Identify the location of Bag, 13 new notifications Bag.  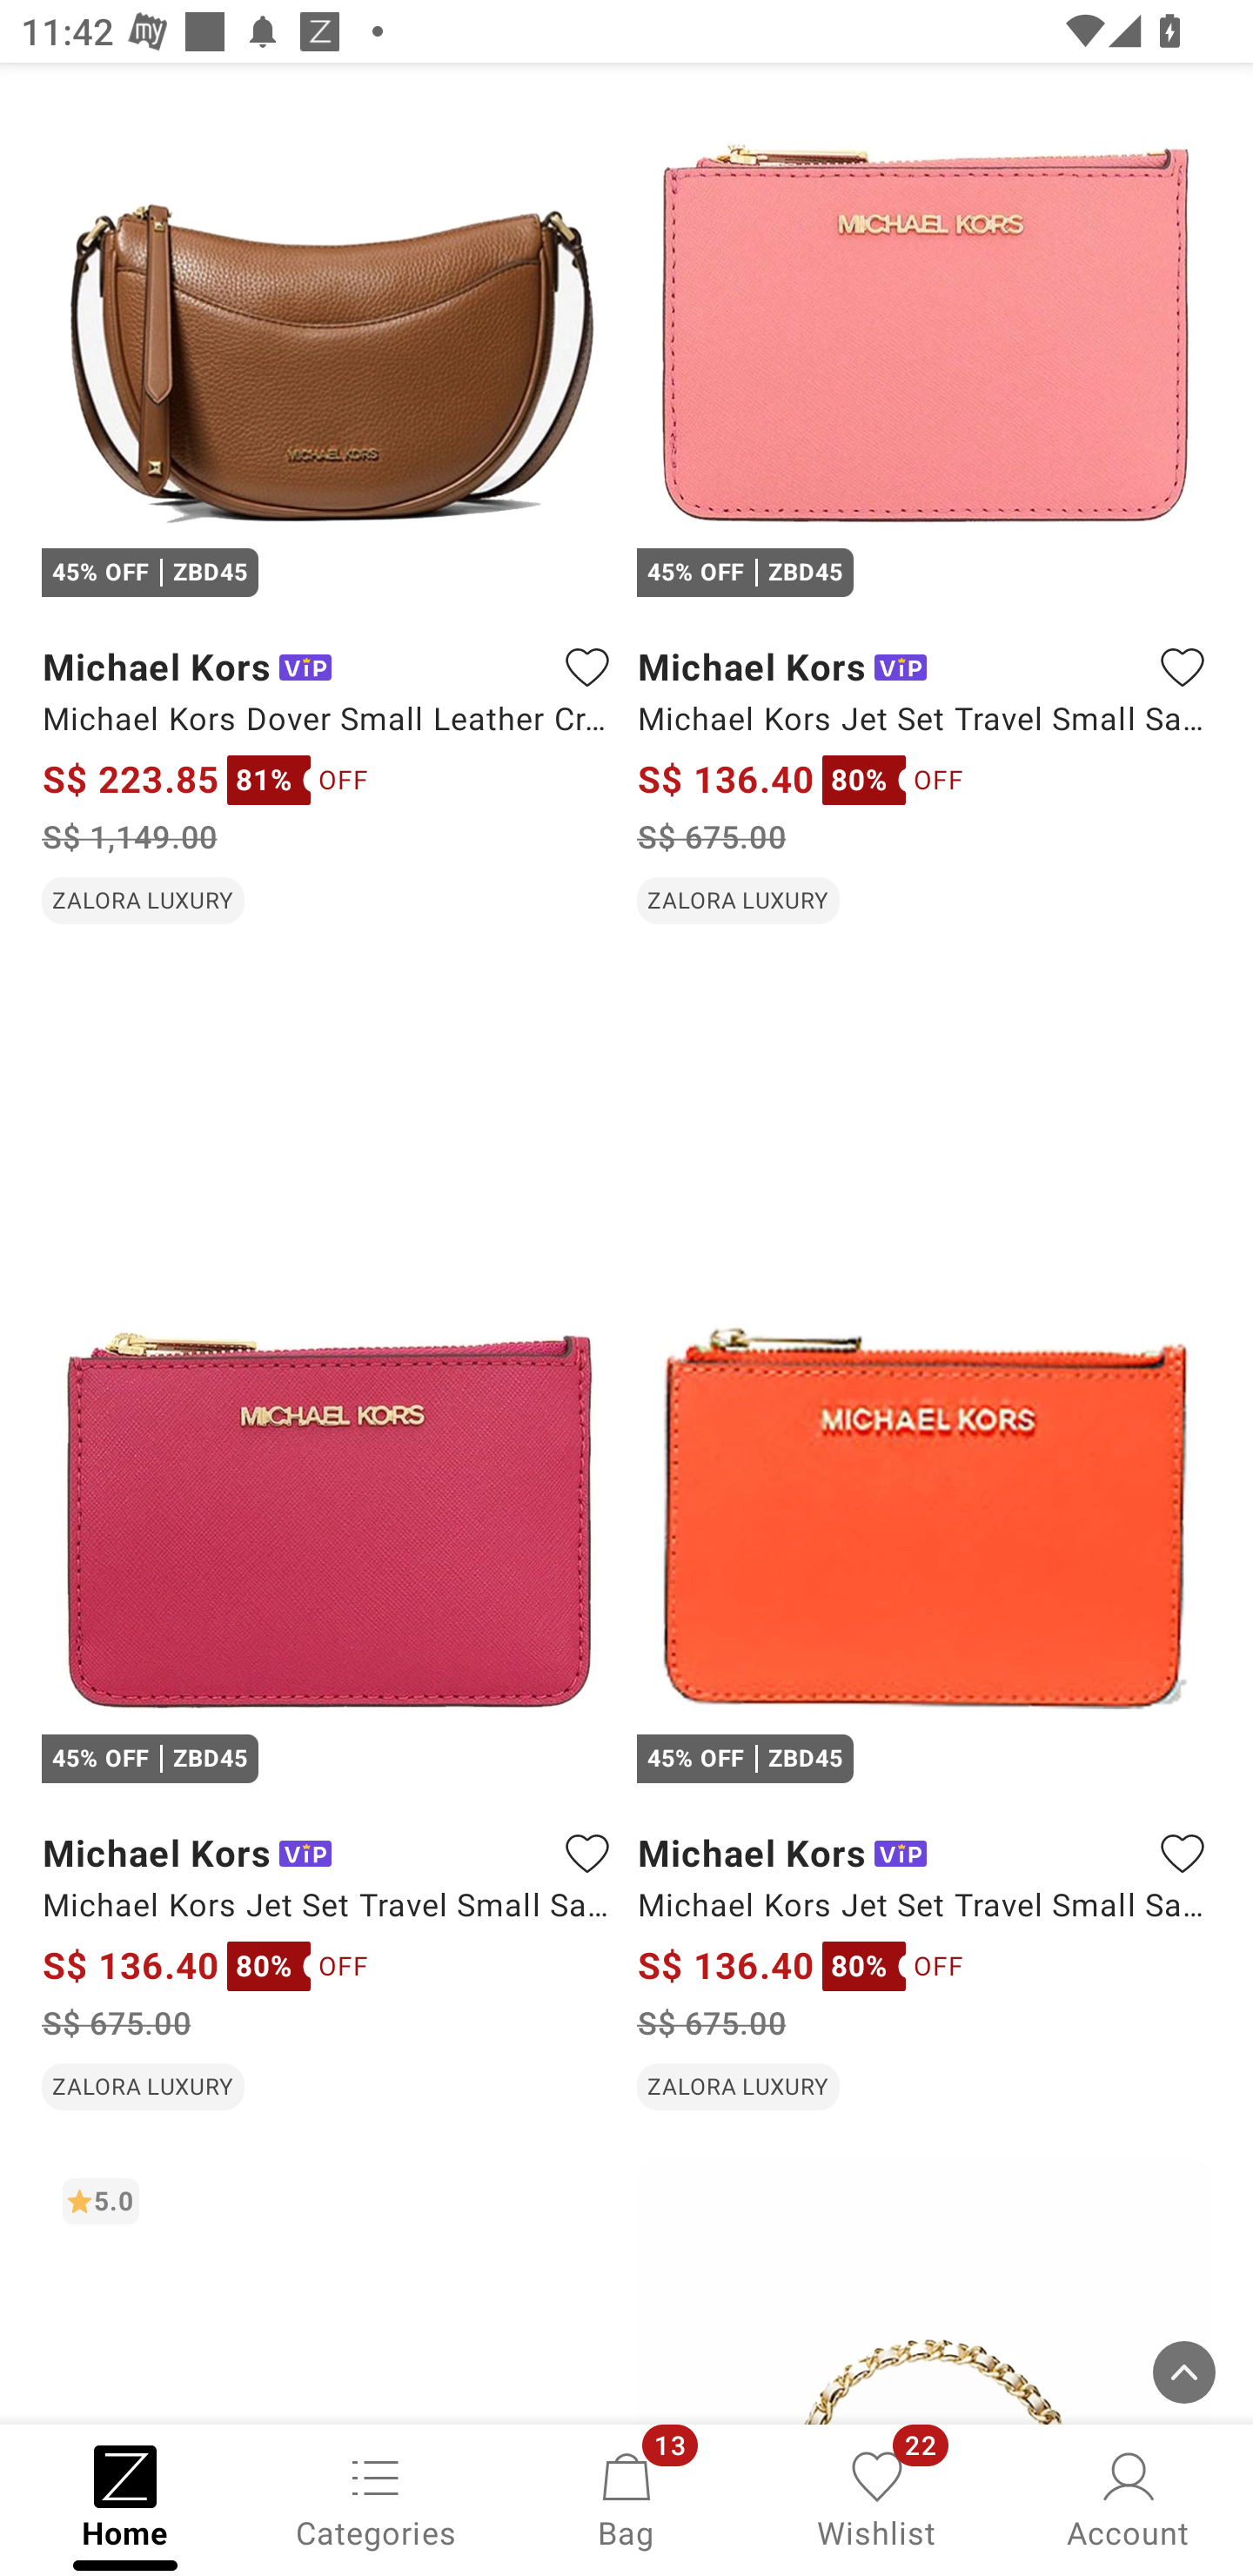
(626, 2498).